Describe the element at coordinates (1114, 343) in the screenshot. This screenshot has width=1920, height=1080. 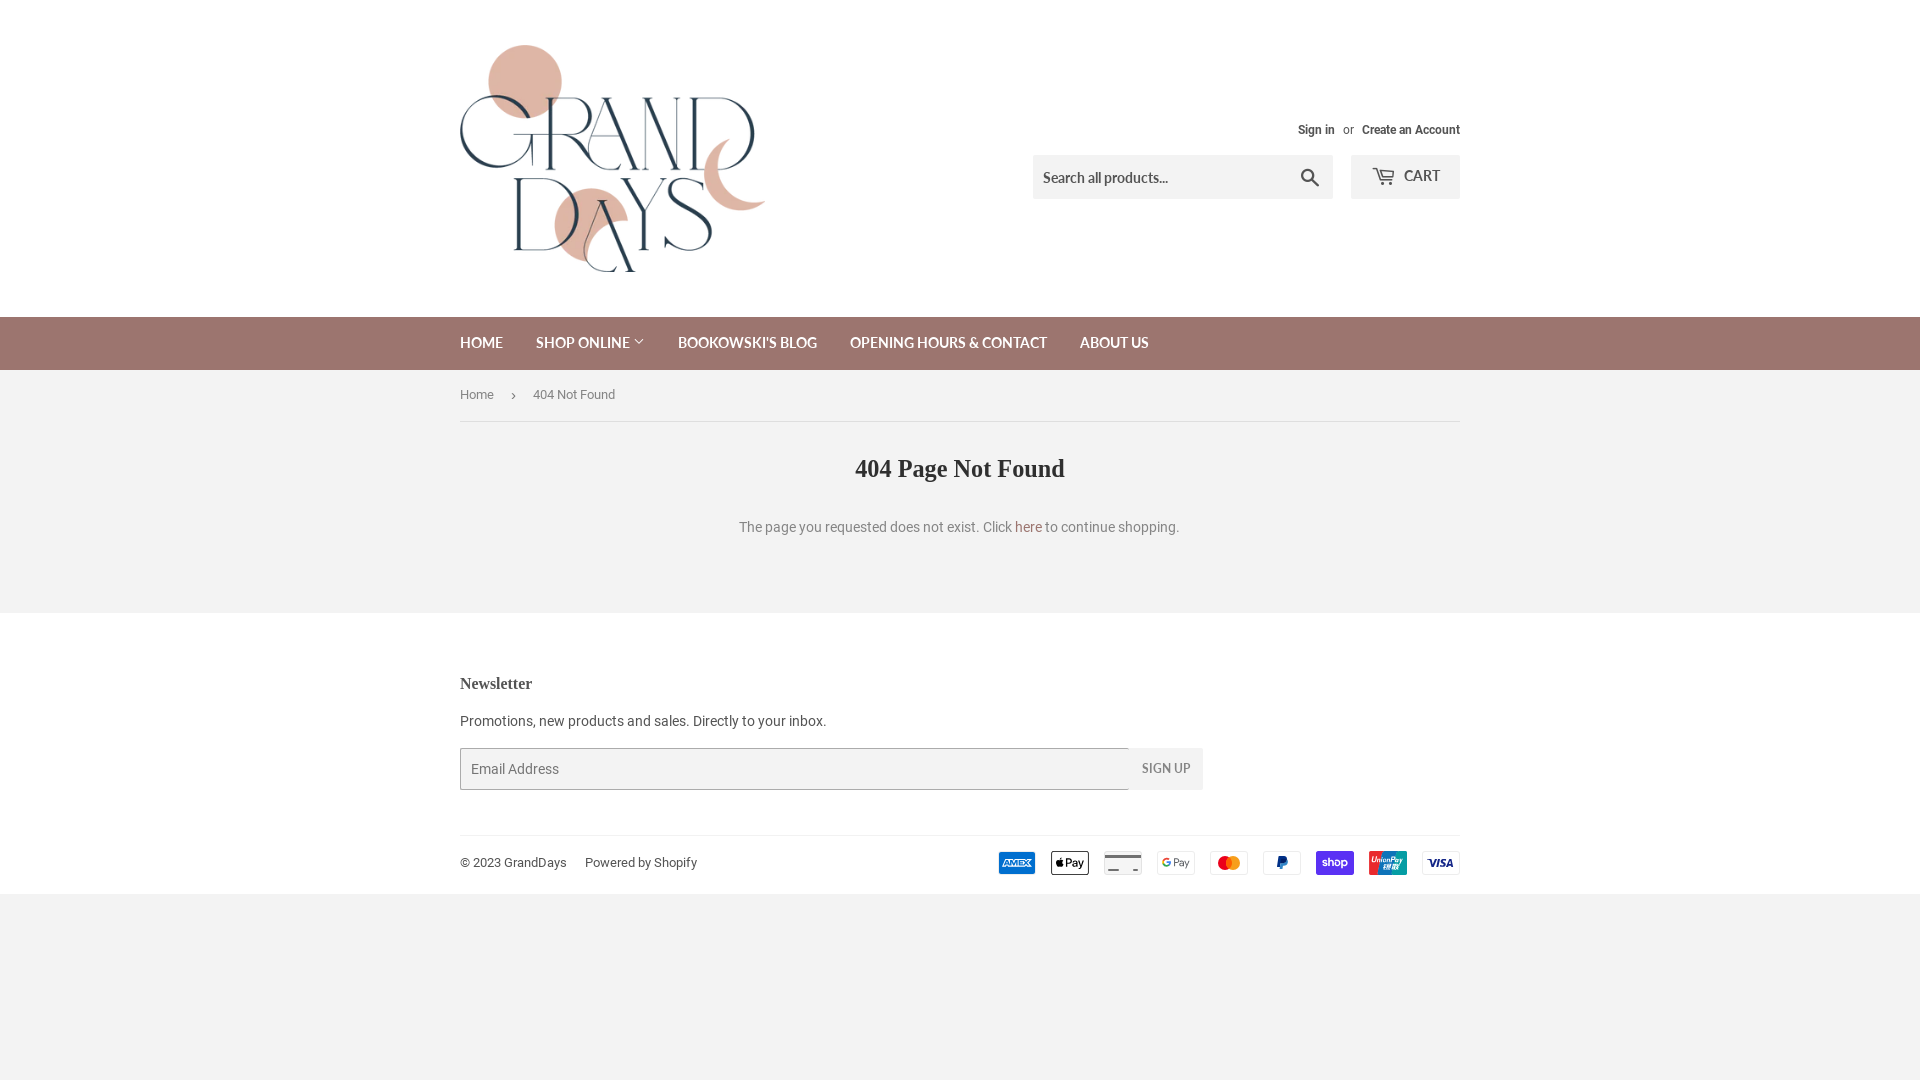
I see `ABOUT US` at that location.